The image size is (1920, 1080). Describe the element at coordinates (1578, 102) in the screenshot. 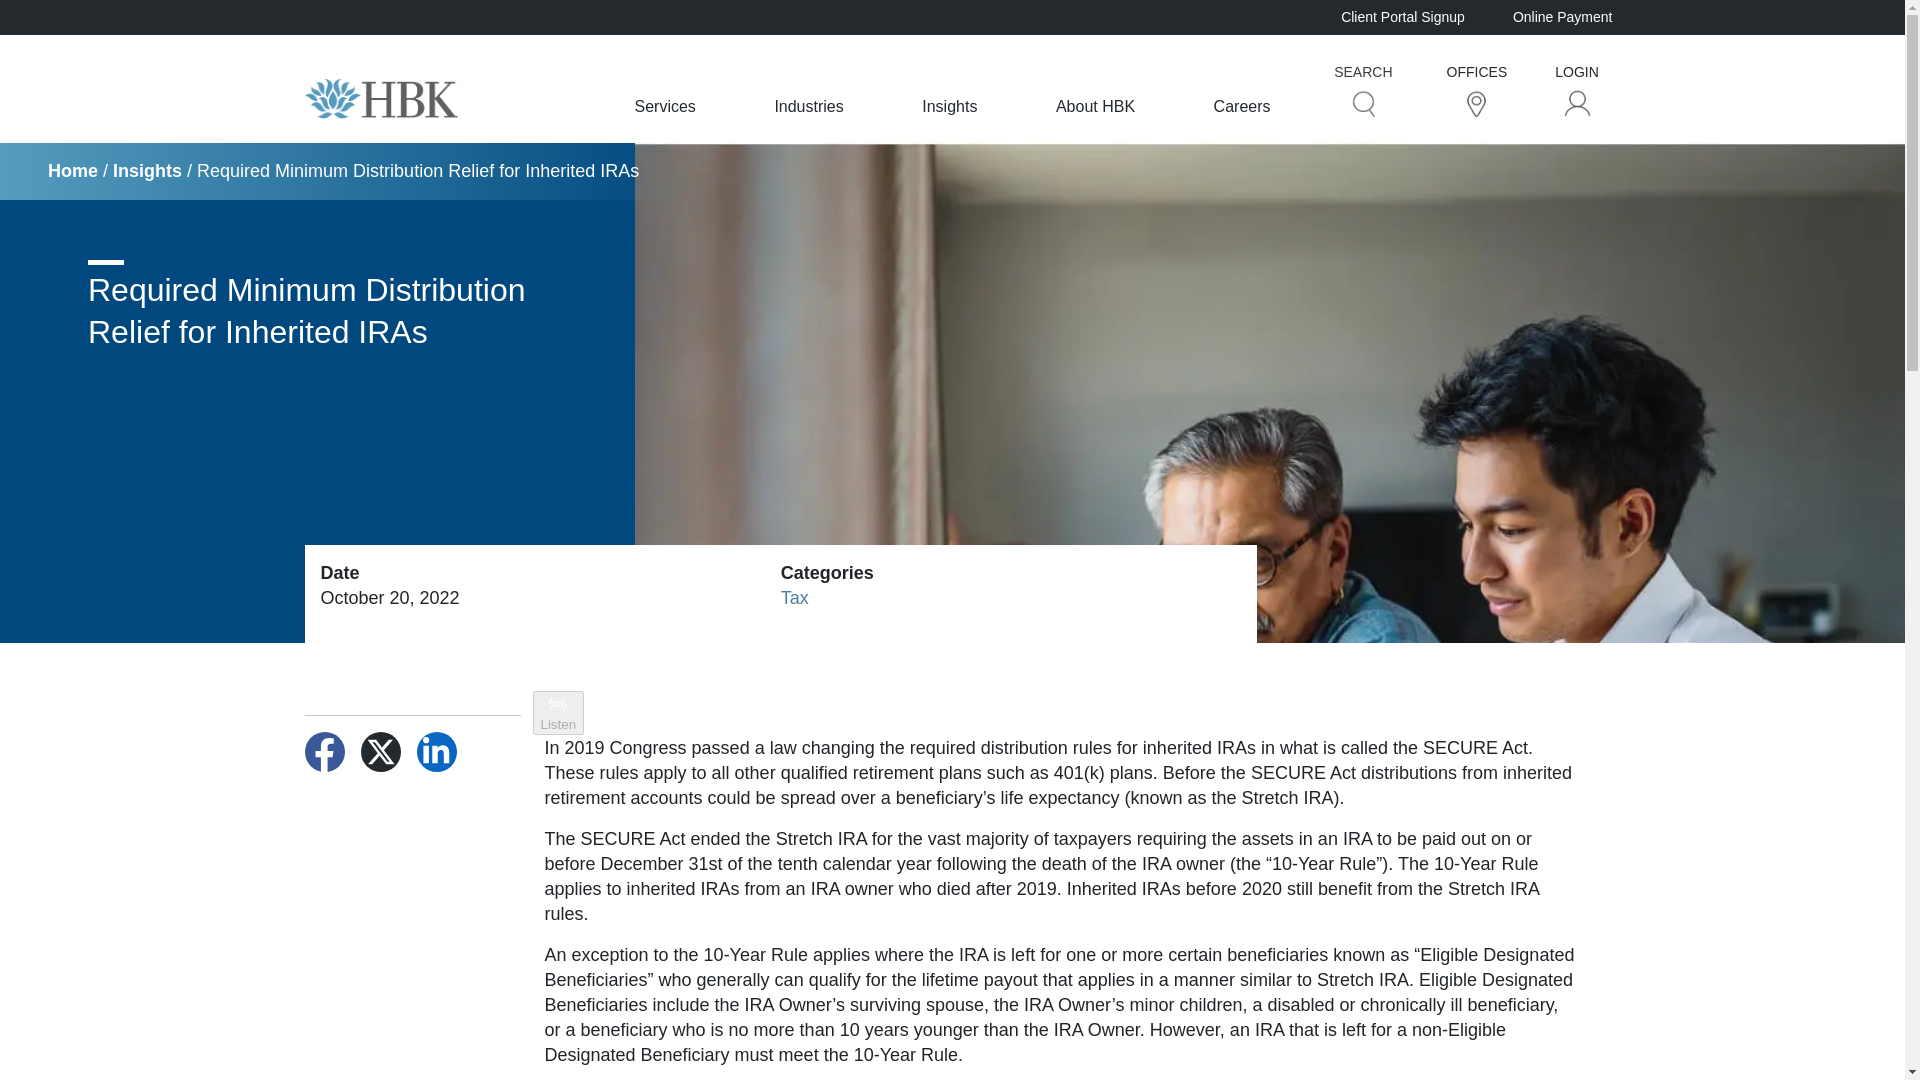

I see `Login` at that location.